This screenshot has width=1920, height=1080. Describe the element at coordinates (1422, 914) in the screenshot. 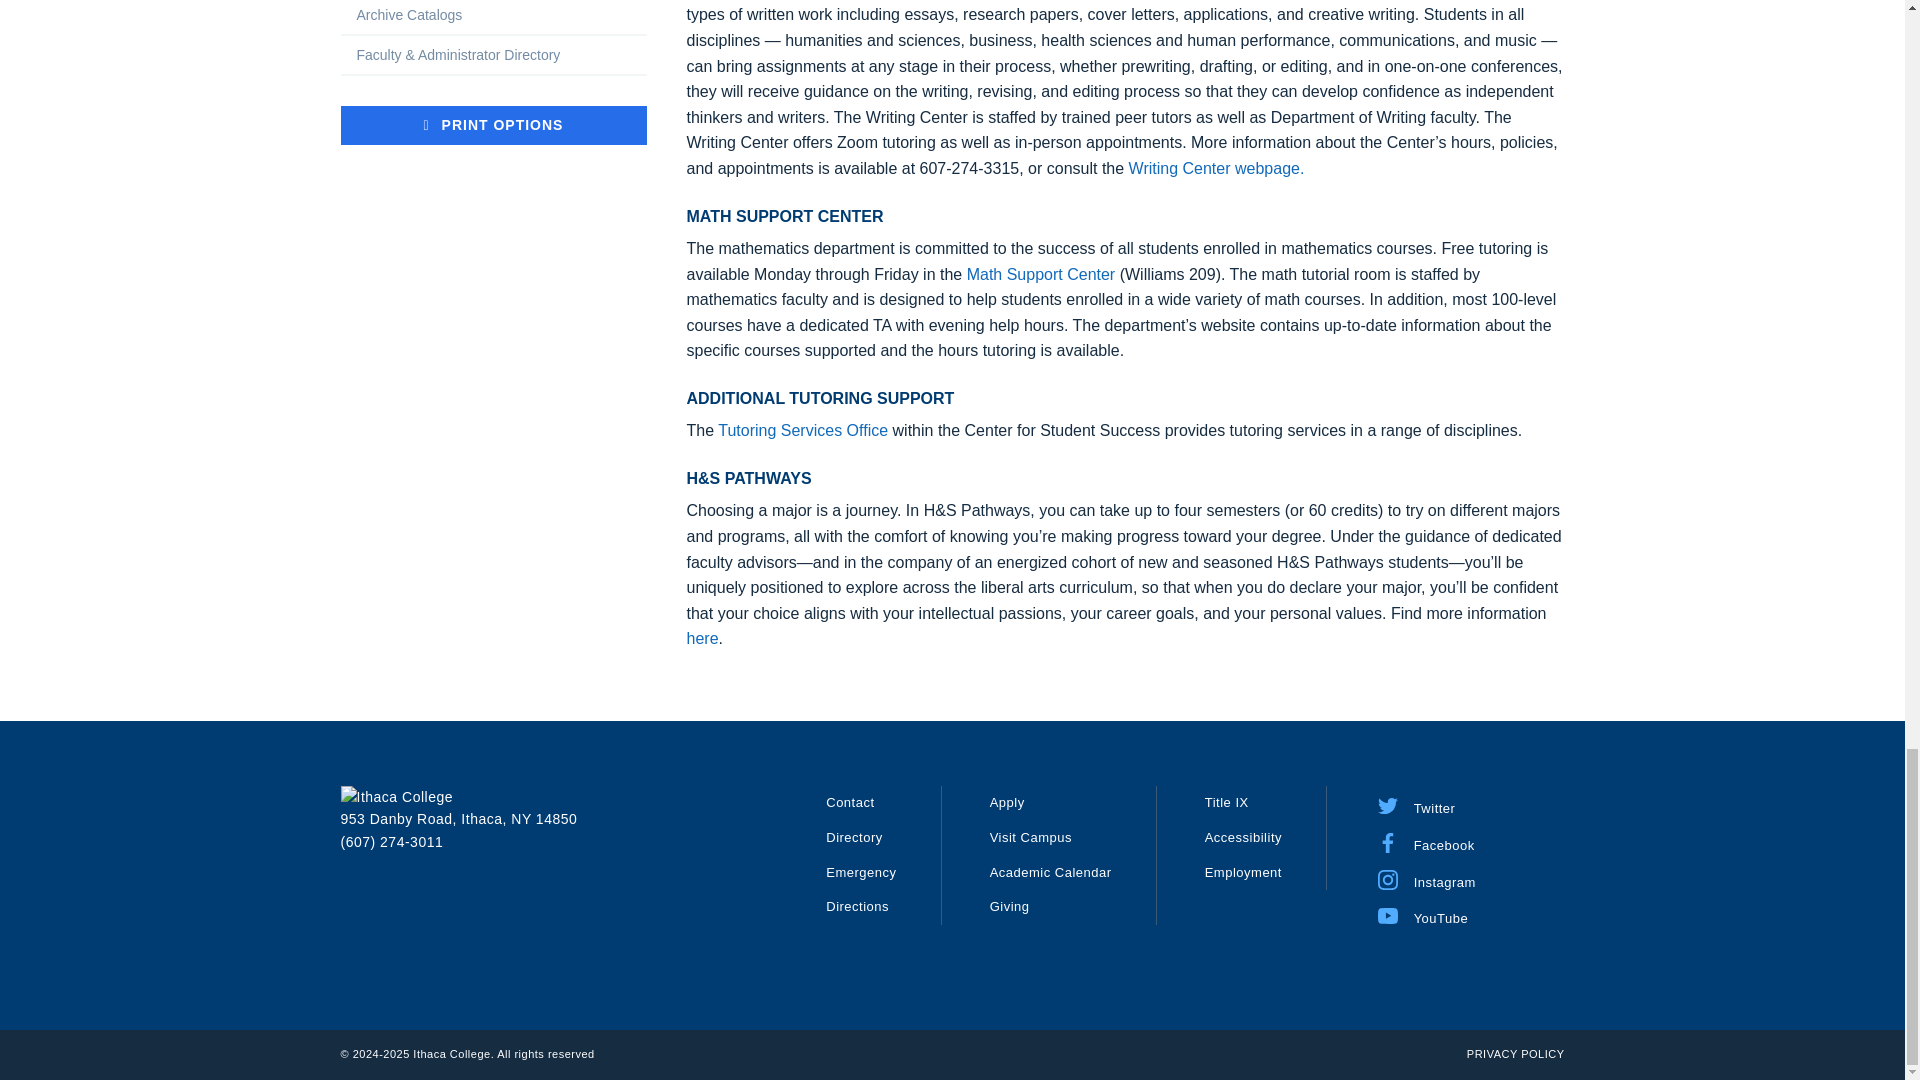

I see `Opens in a new window` at that location.